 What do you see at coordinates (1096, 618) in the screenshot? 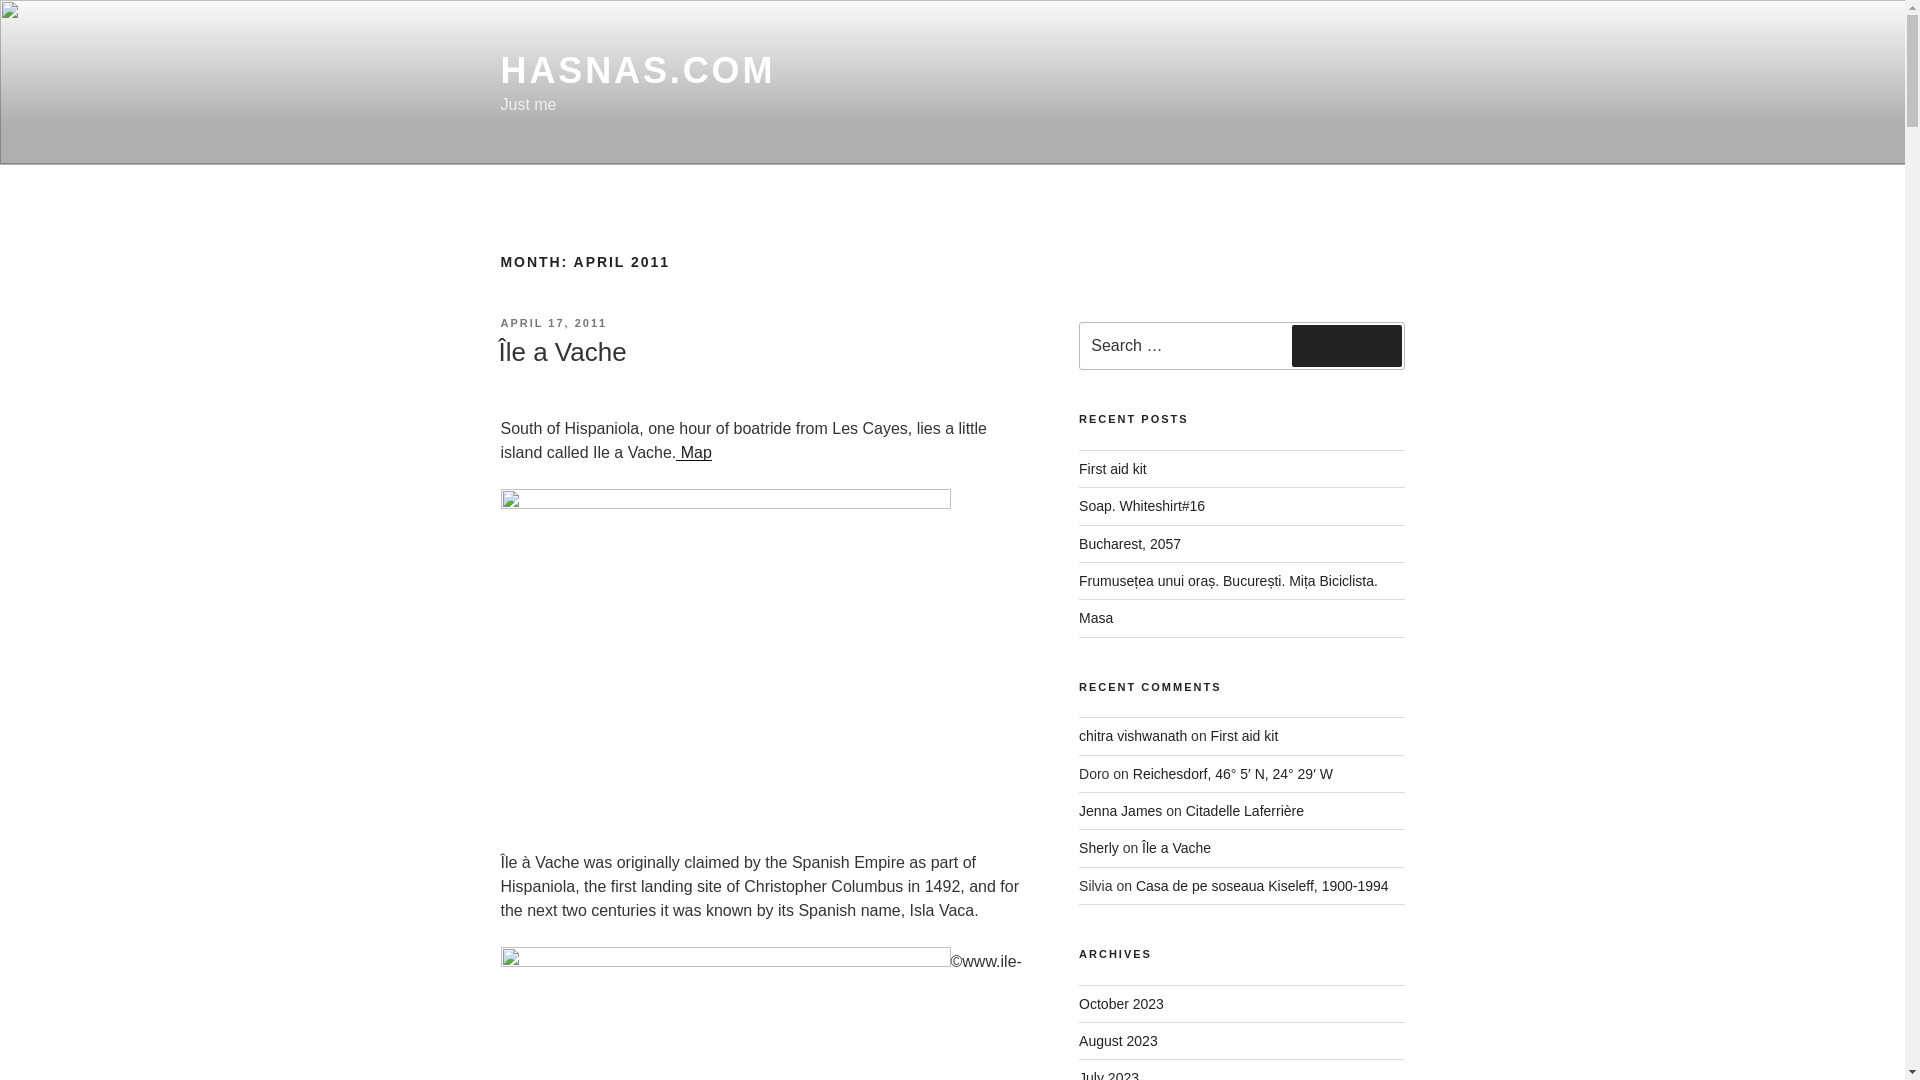
I see `Masa` at bounding box center [1096, 618].